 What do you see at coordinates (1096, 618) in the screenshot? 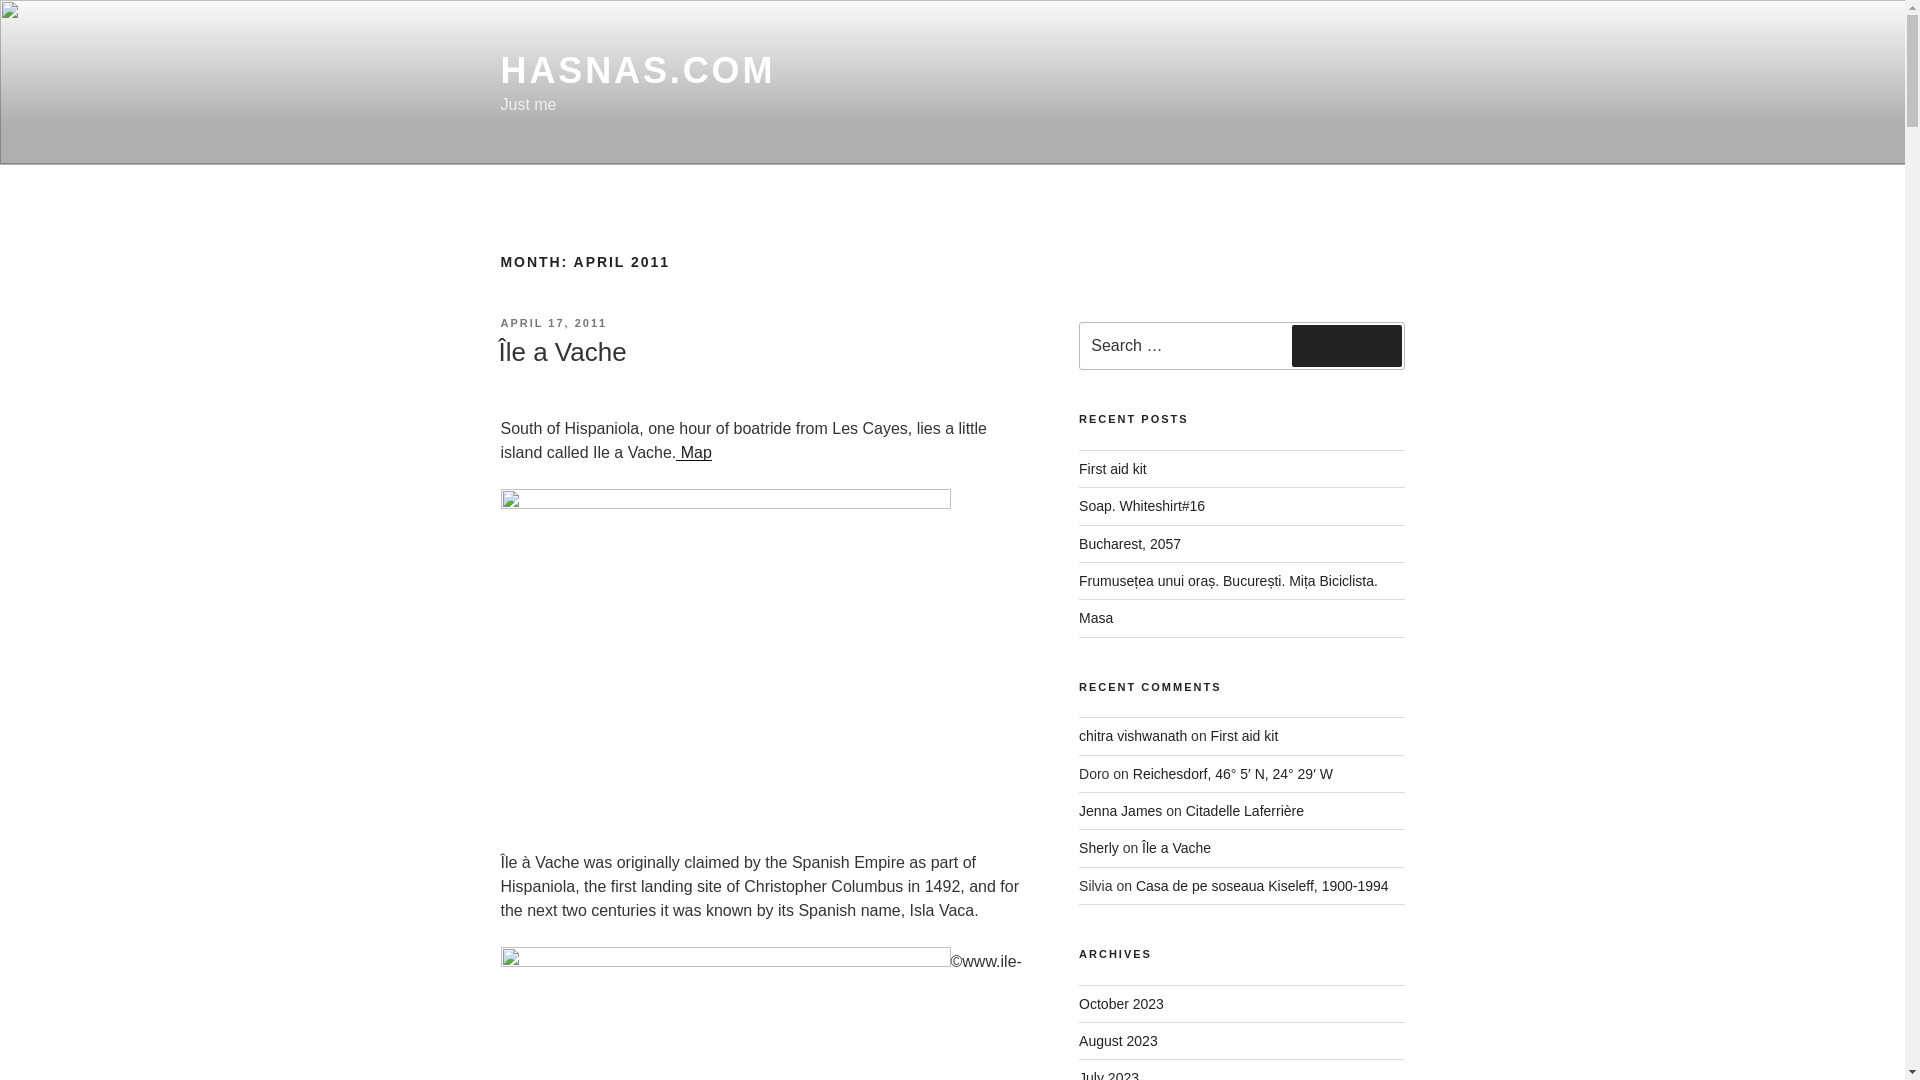
I see `Masa` at bounding box center [1096, 618].